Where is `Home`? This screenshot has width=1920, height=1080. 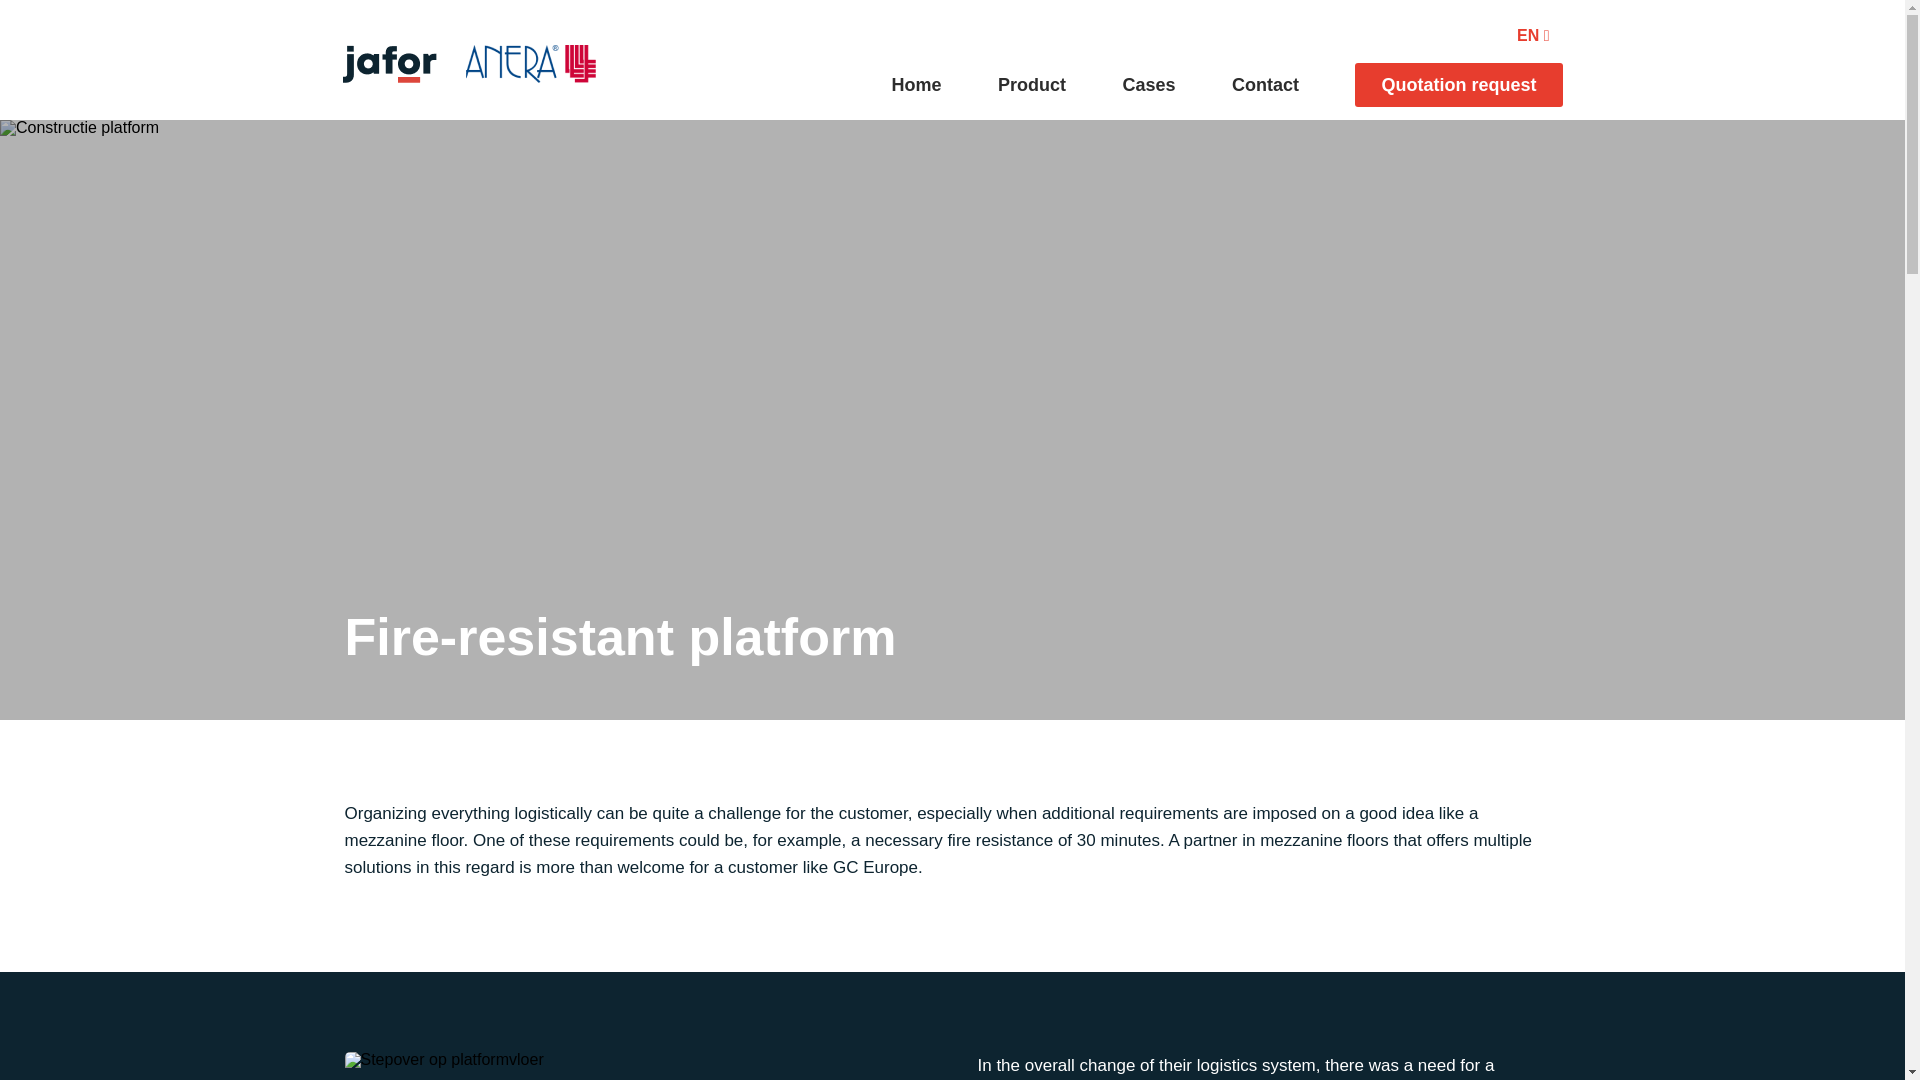
Home is located at coordinates (916, 85).